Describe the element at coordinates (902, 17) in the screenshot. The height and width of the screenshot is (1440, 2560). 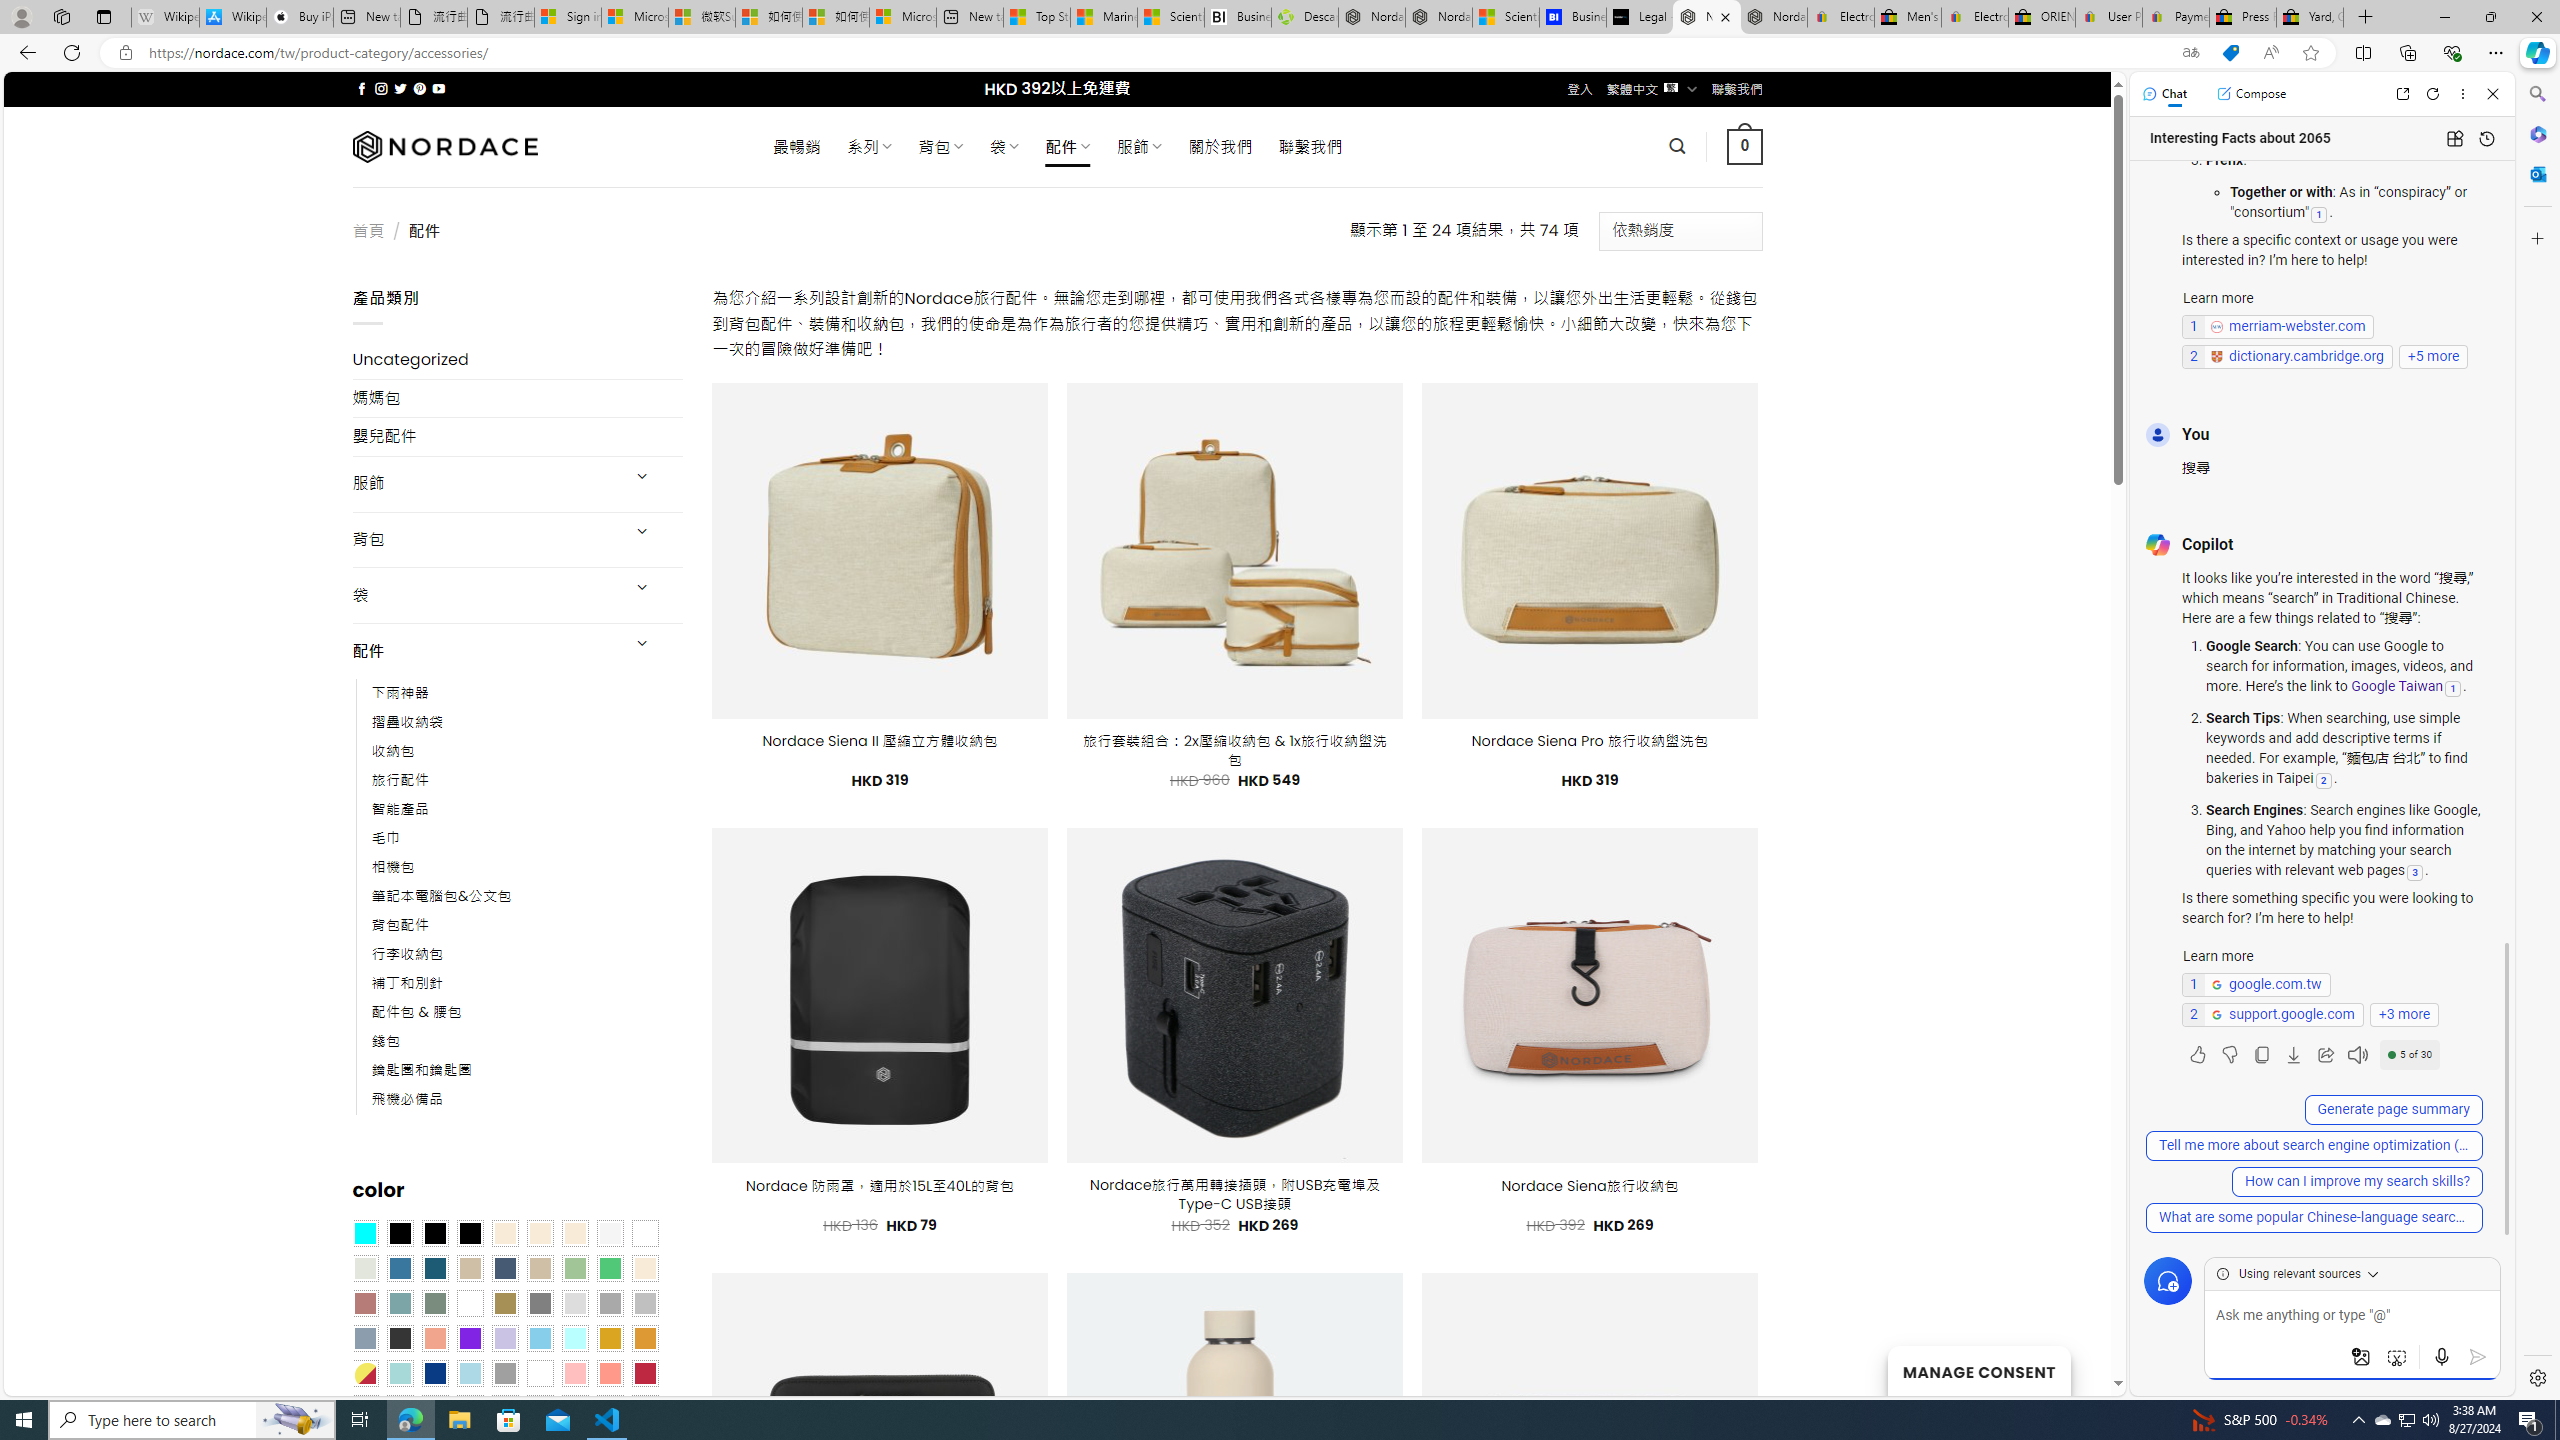
I see `Microsoft account | Account Checkup` at that location.